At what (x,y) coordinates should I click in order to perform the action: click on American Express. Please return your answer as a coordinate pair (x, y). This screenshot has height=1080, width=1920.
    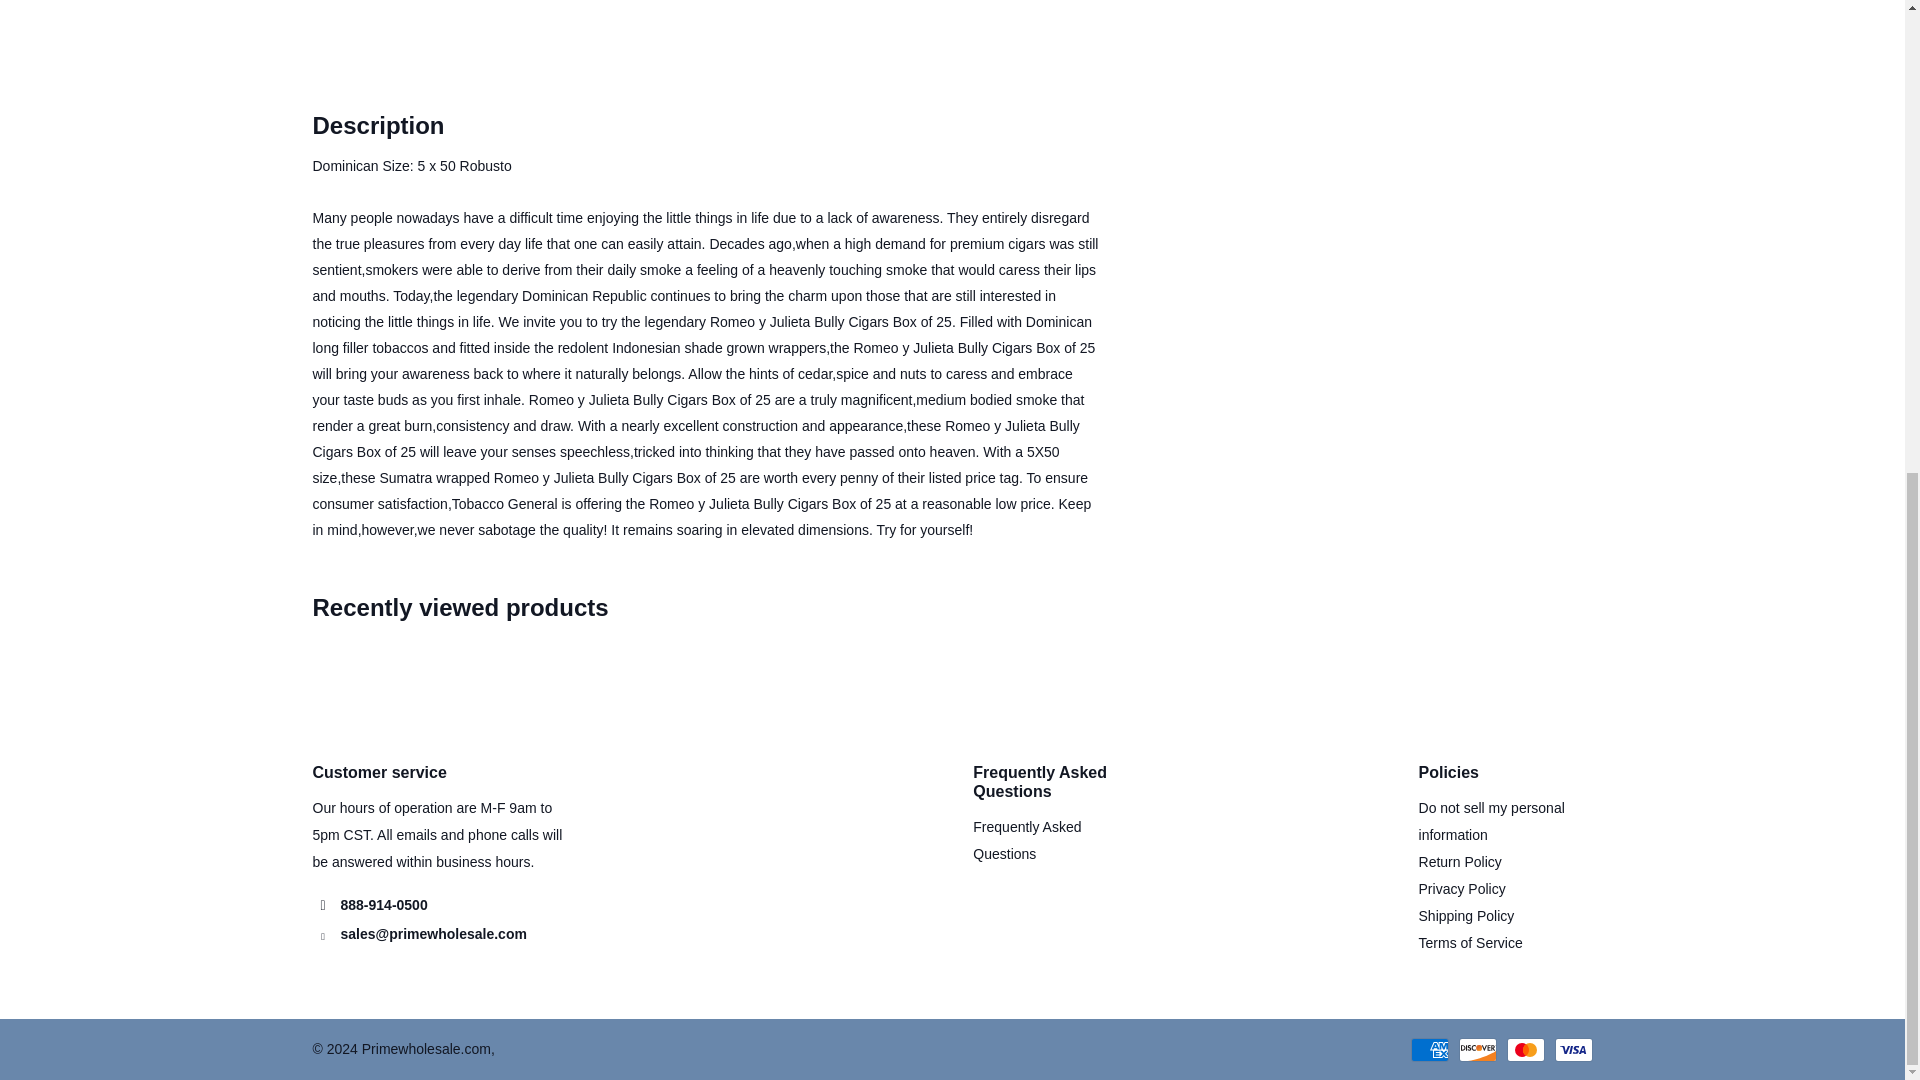
    Looking at the image, I should click on (1428, 1049).